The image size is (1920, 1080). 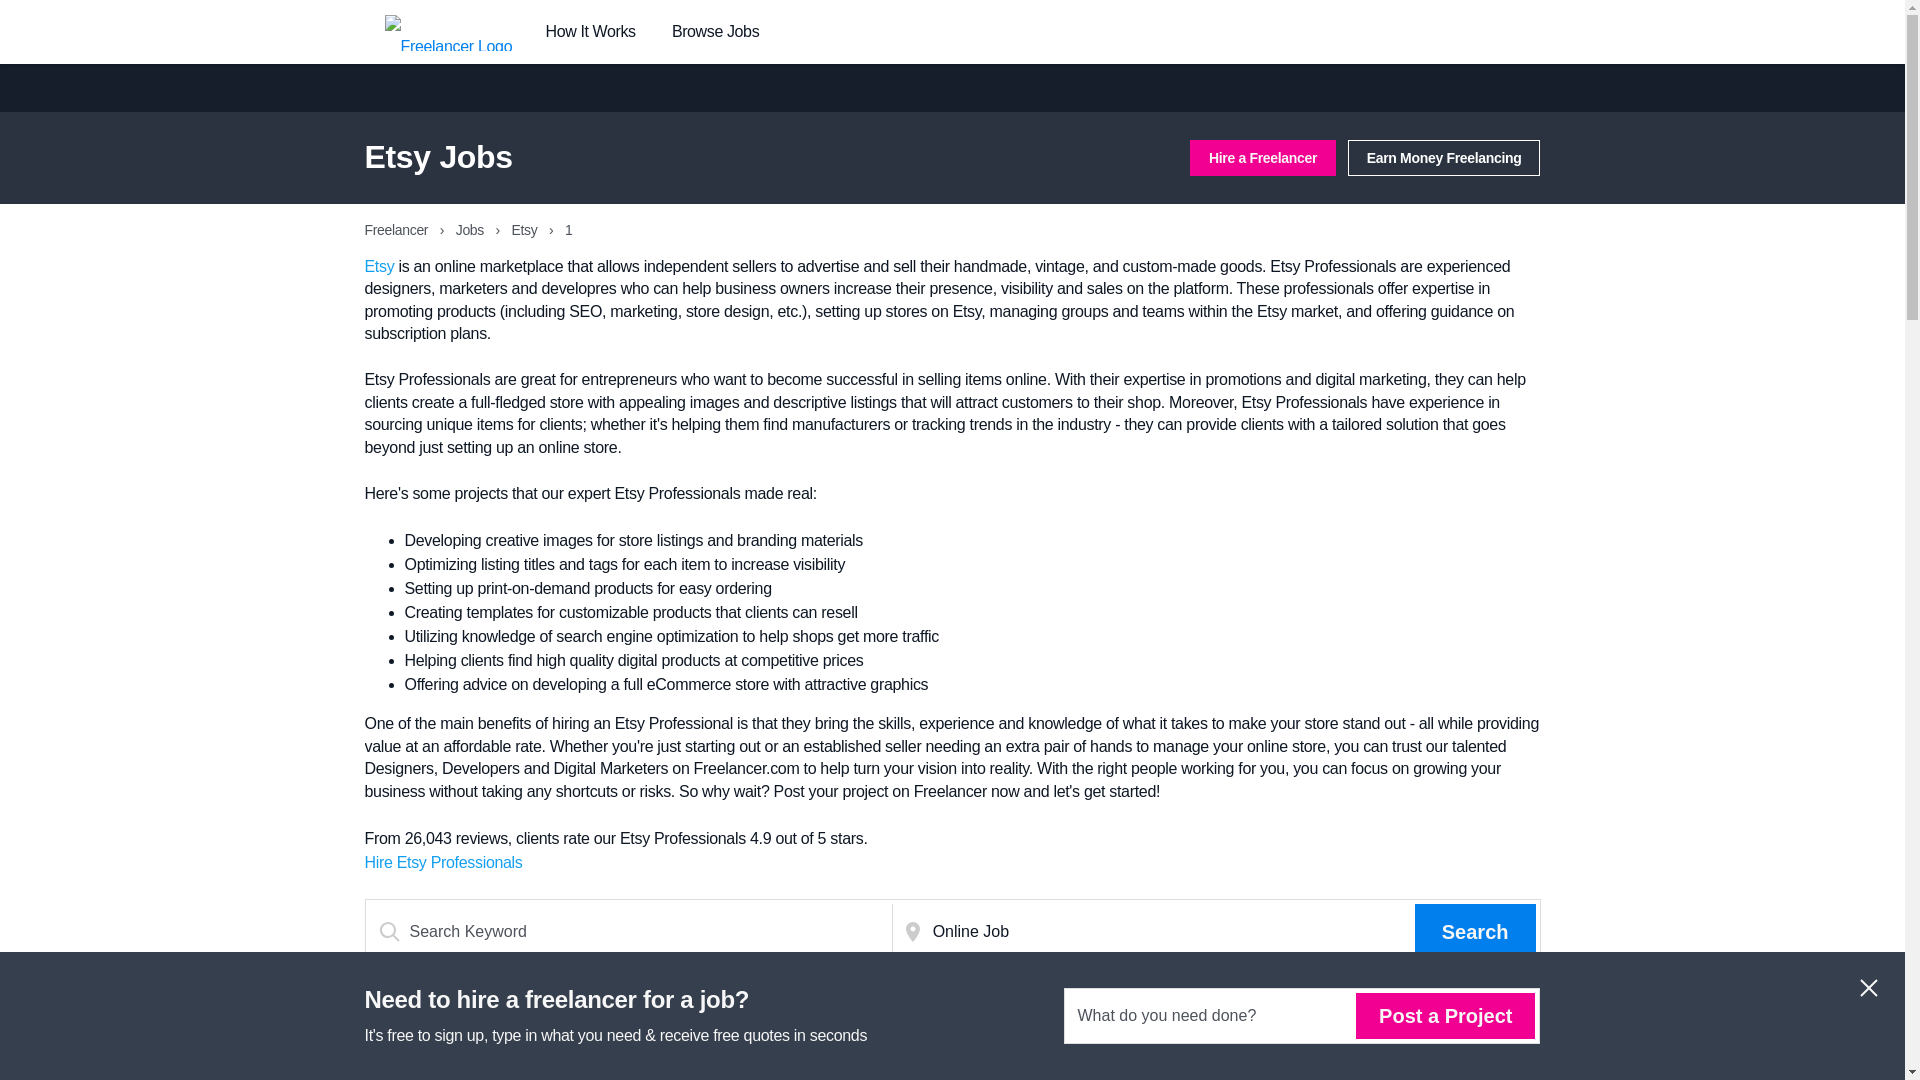 What do you see at coordinates (1444, 158) in the screenshot?
I see `Earn Money Freelancing` at bounding box center [1444, 158].